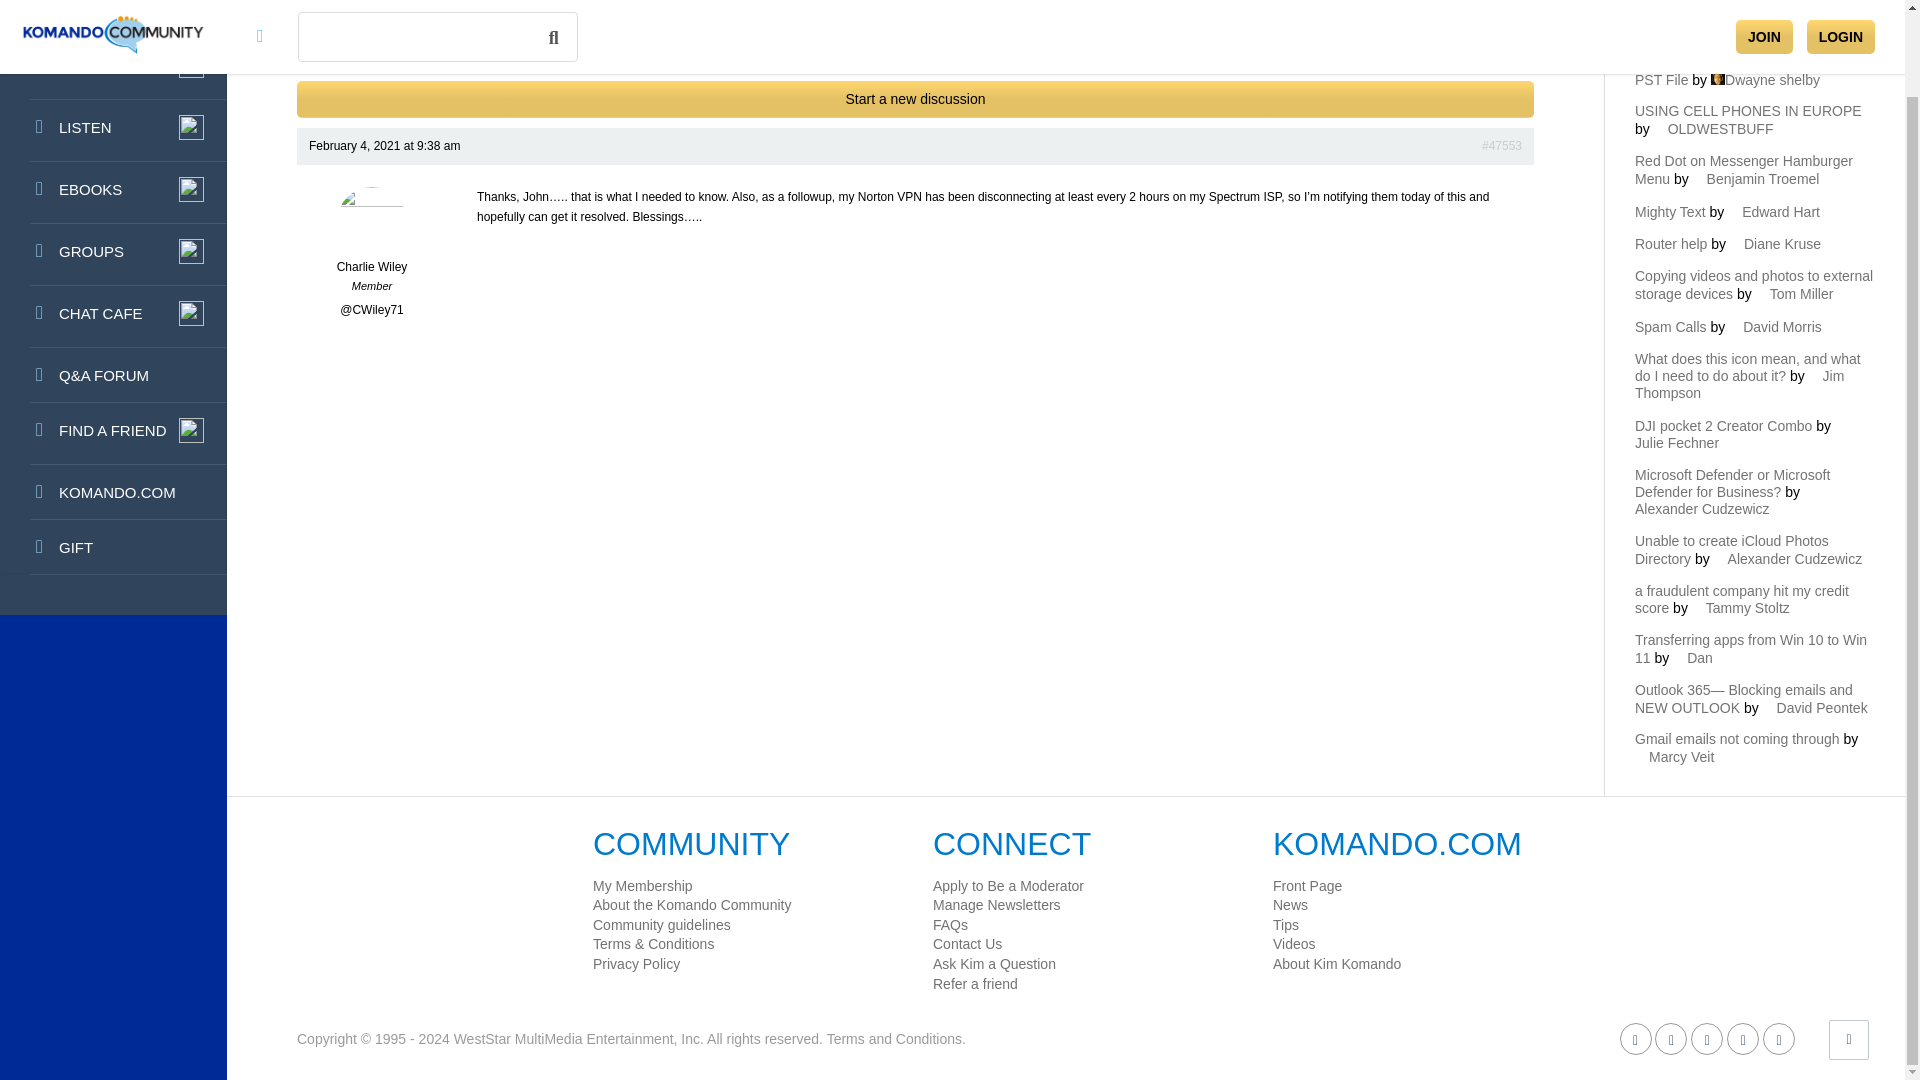  What do you see at coordinates (113, 192) in the screenshot?
I see `EBOOKS` at bounding box center [113, 192].